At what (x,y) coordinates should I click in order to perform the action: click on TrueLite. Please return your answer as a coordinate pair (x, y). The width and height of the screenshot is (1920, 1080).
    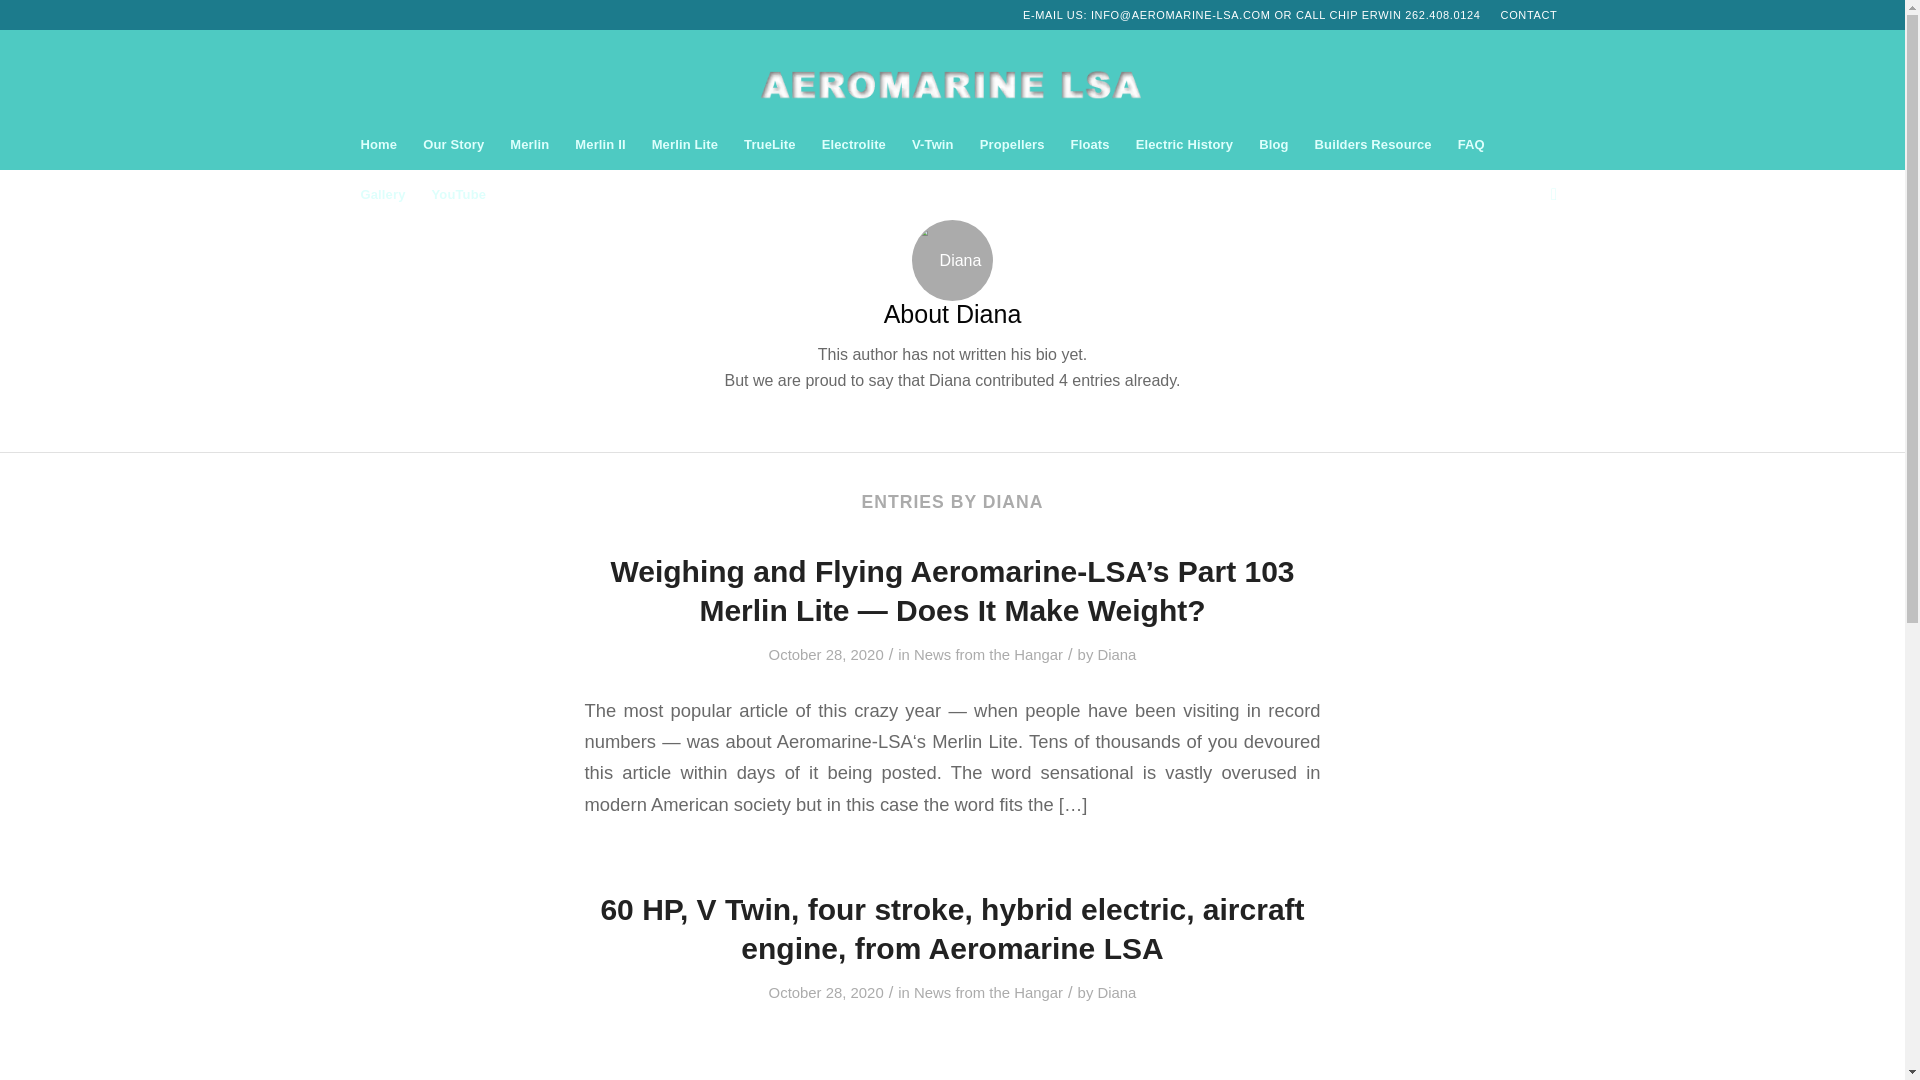
    Looking at the image, I should click on (770, 144).